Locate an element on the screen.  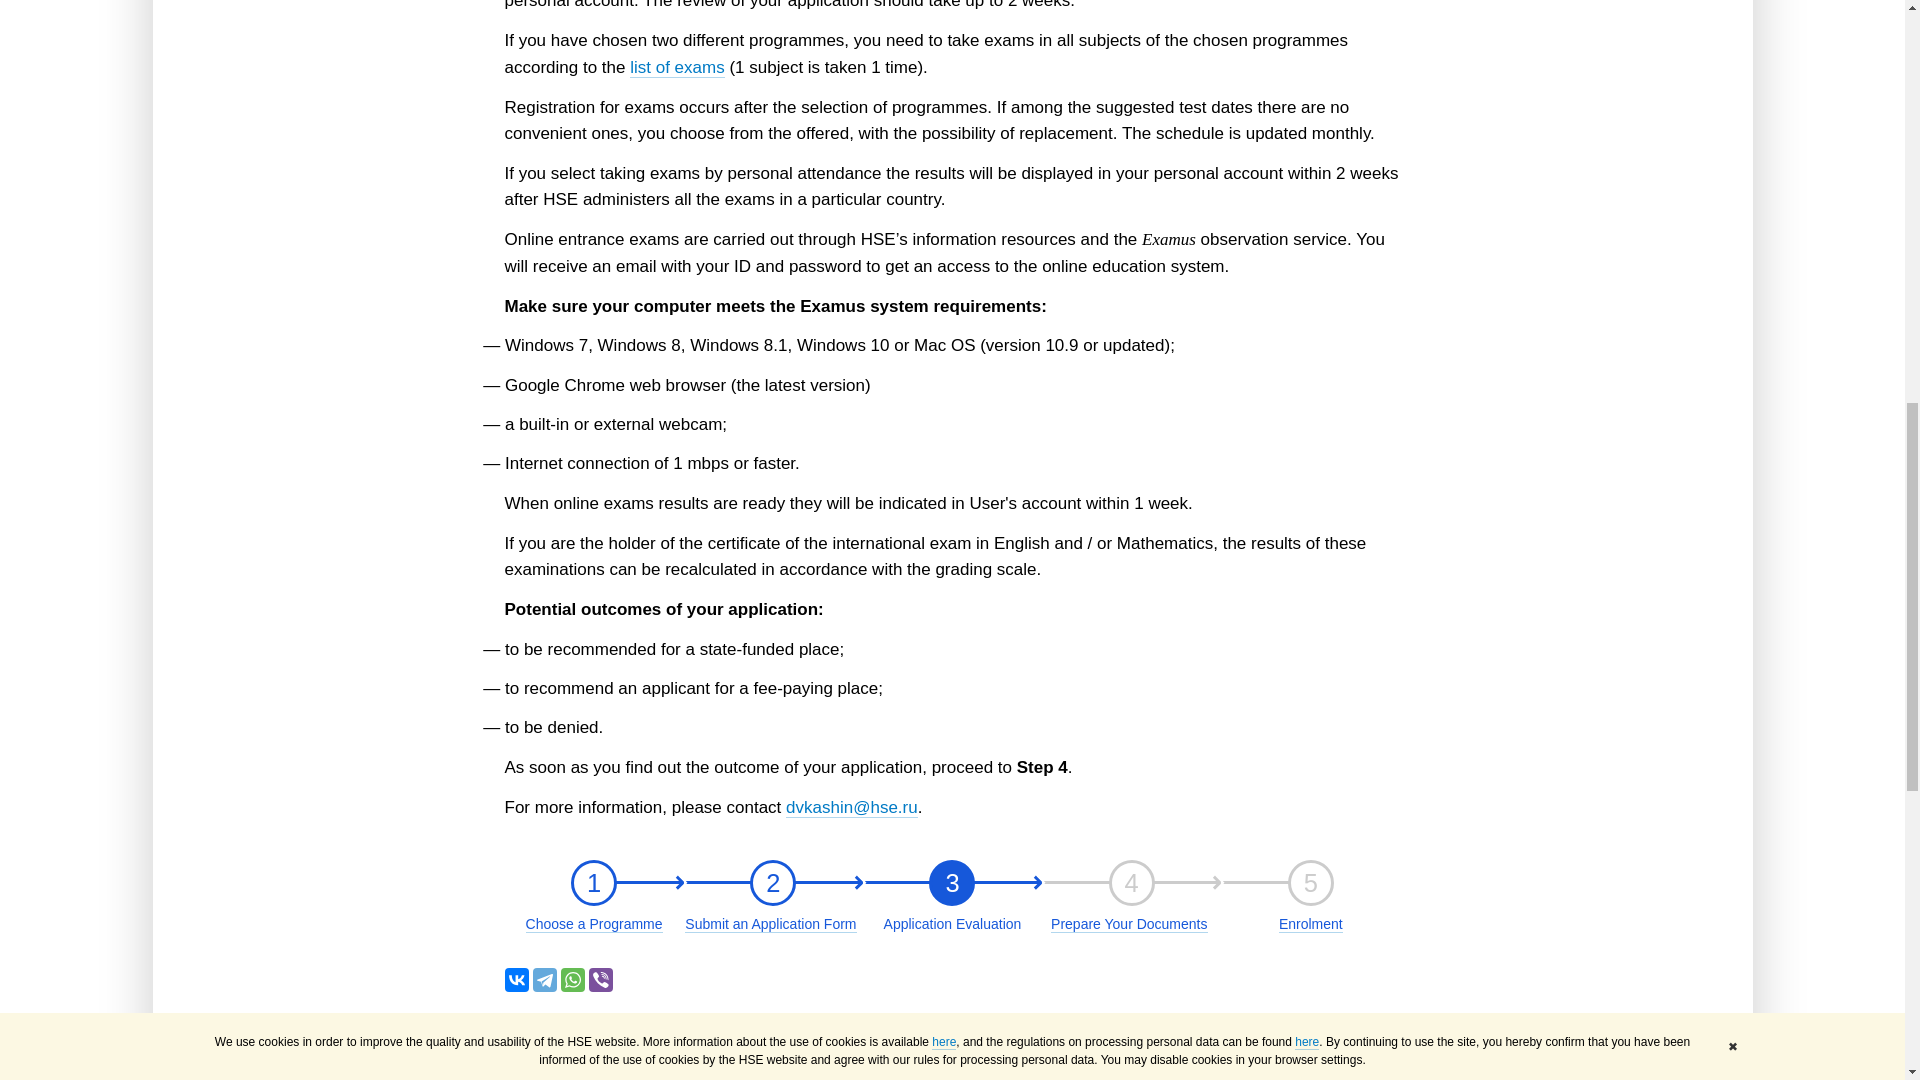
Telegram is located at coordinates (593, 884).